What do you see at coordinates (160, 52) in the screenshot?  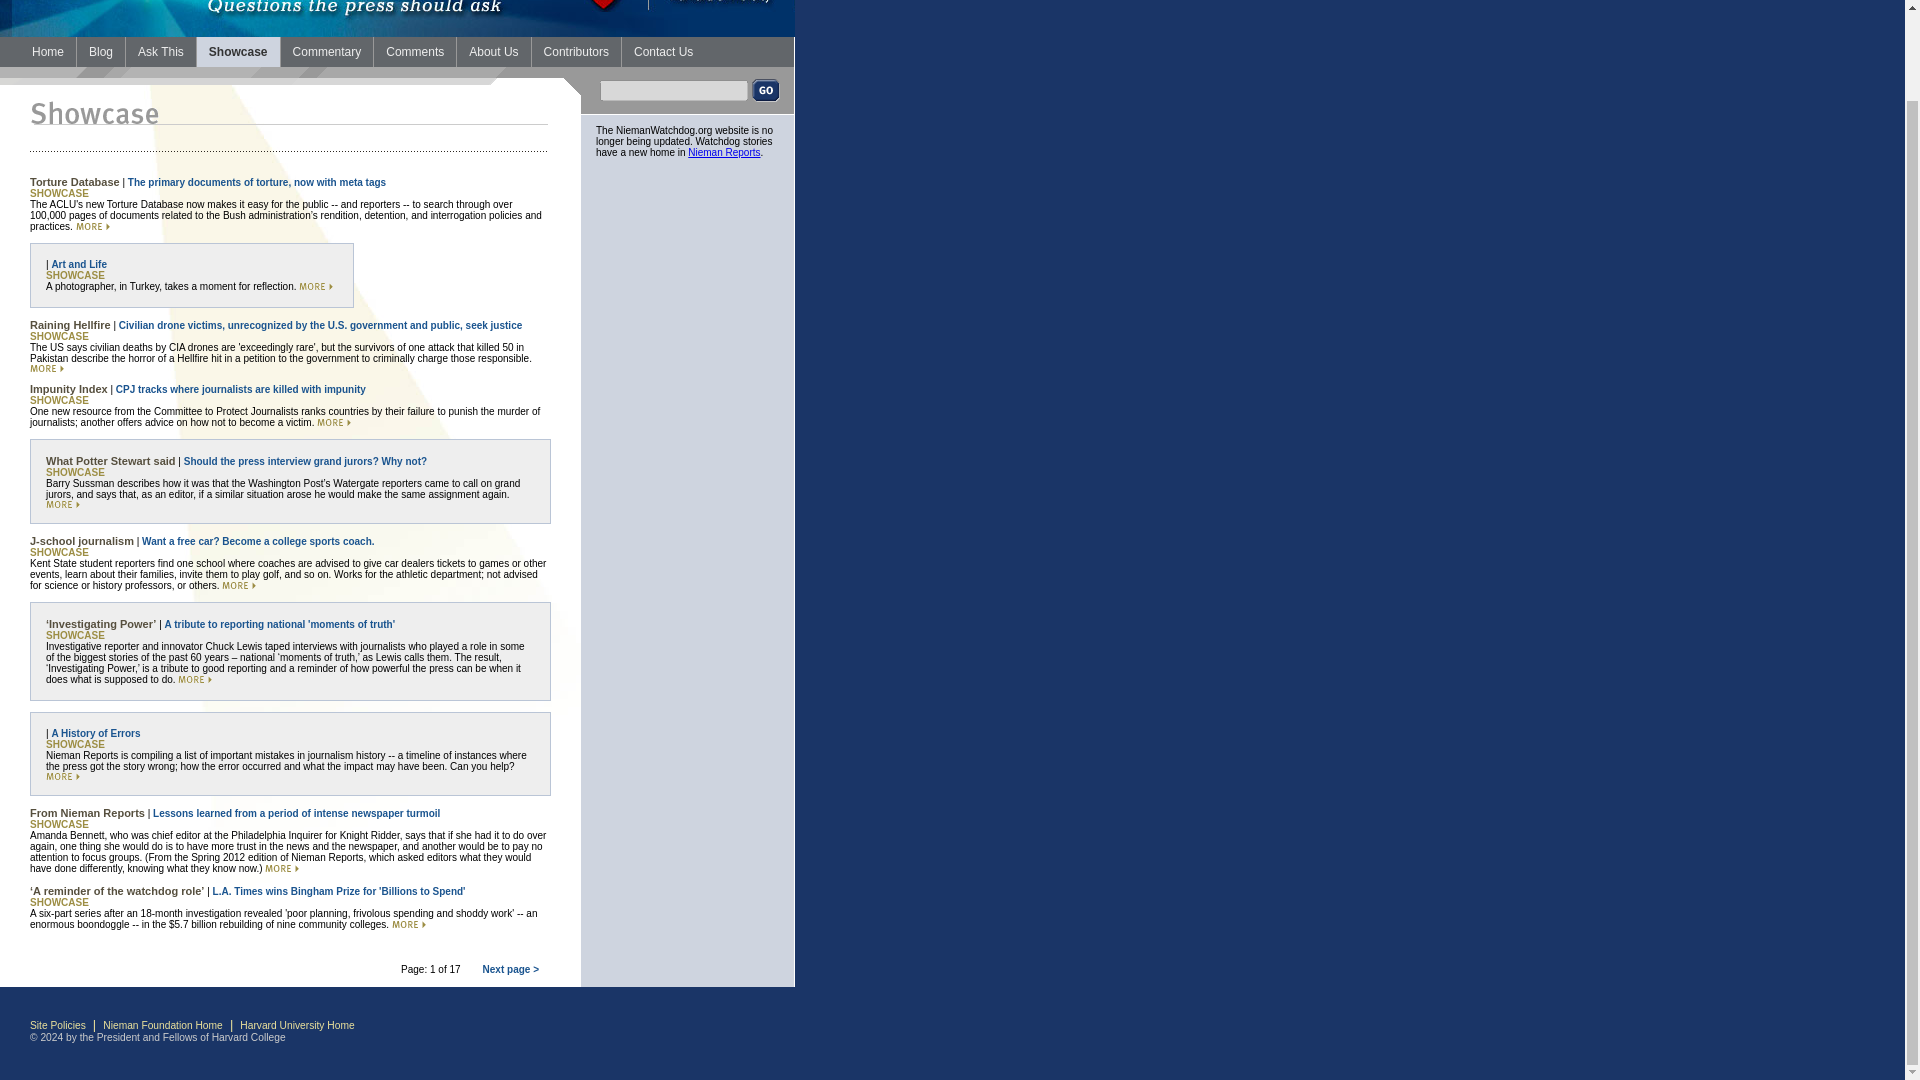 I see `Ask This` at bounding box center [160, 52].